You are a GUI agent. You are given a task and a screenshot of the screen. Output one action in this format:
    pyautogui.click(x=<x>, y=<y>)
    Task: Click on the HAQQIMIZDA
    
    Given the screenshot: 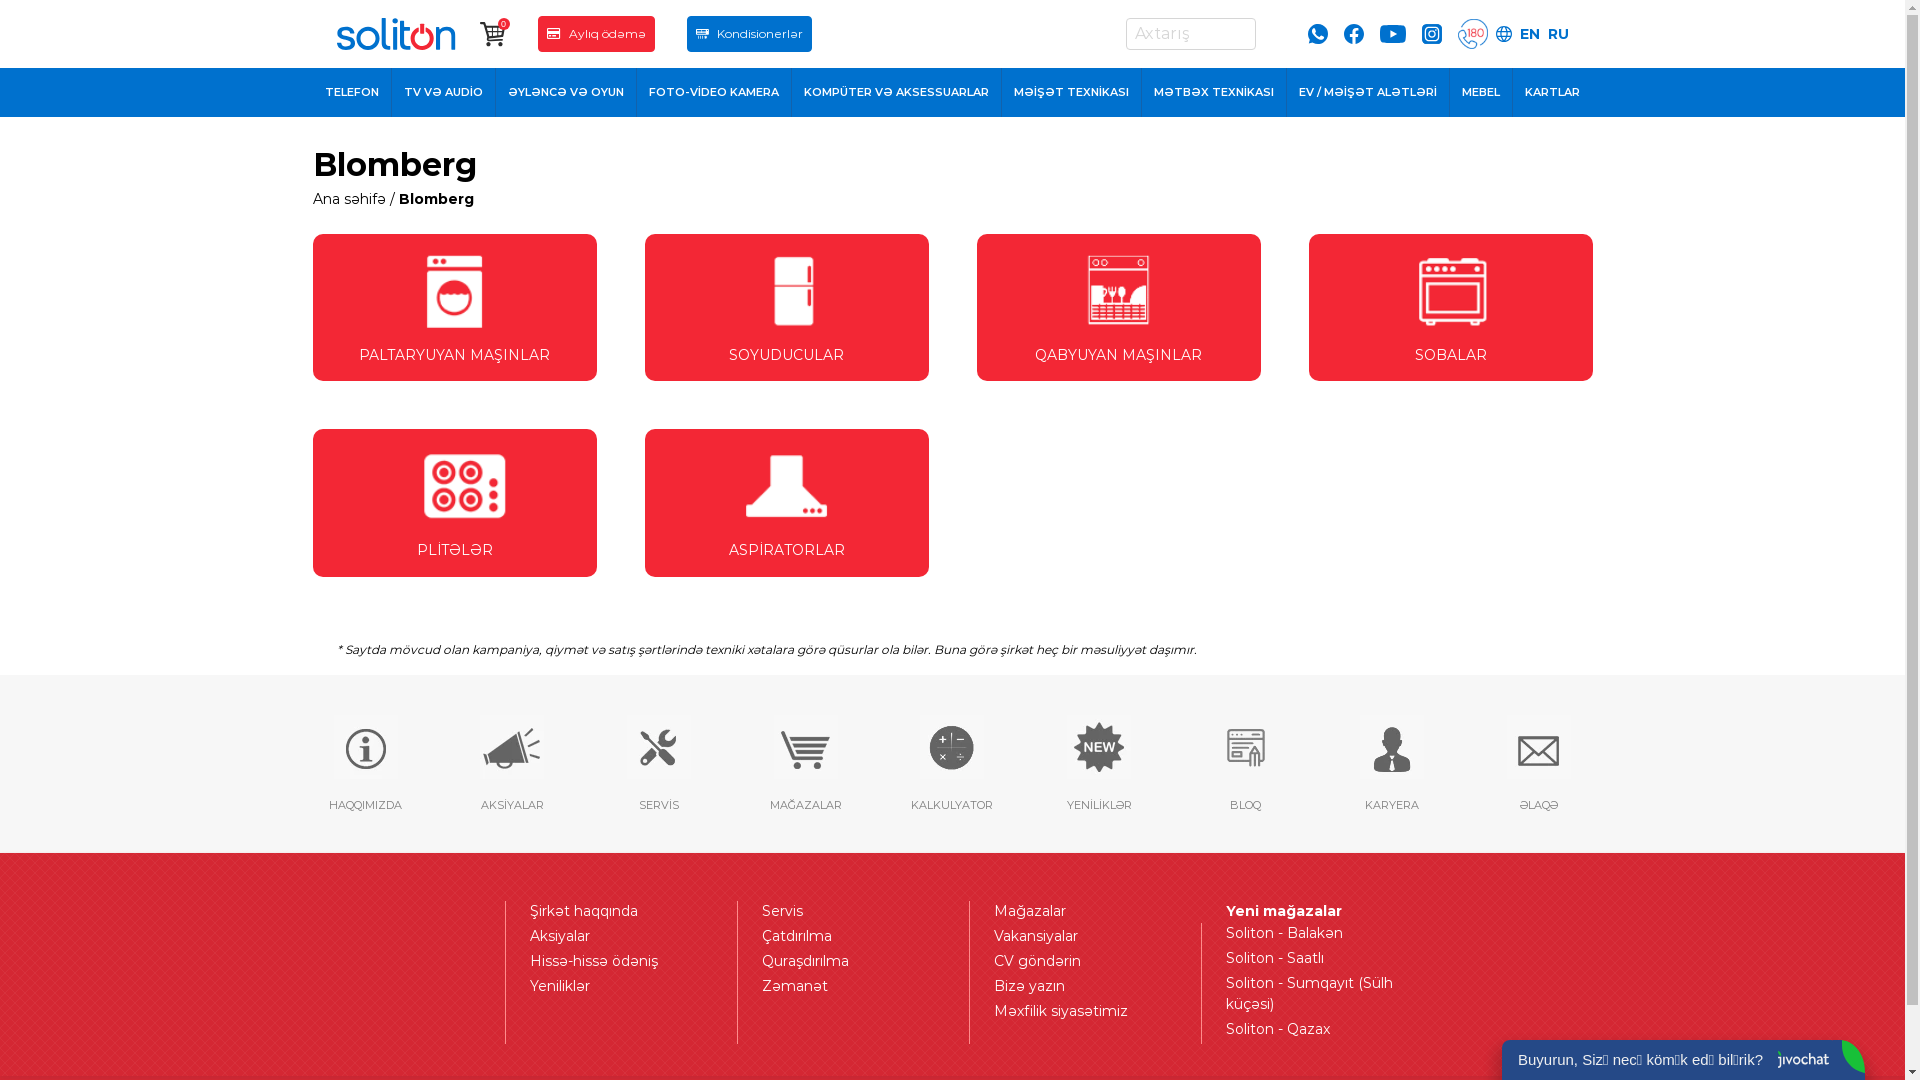 What is the action you would take?
    pyautogui.click(x=366, y=764)
    